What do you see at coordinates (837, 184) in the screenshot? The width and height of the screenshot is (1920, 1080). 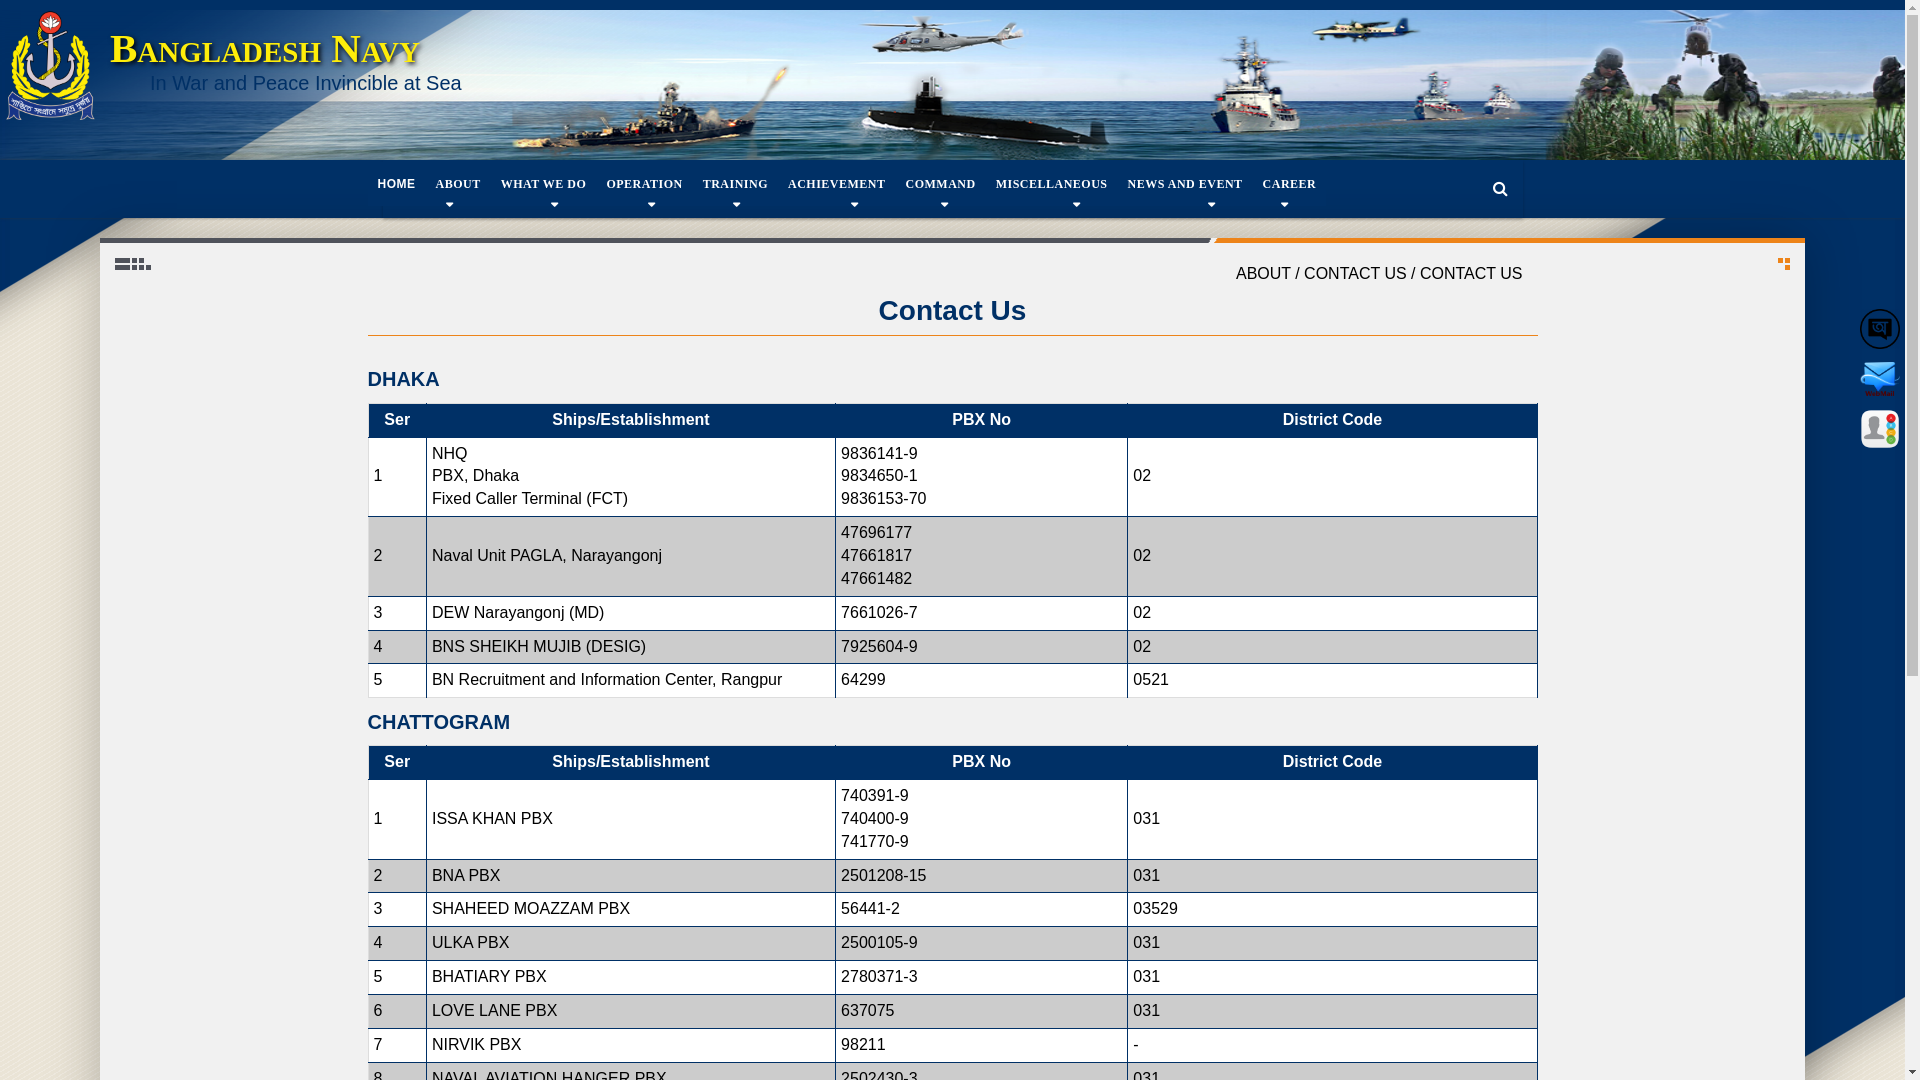 I see `ACHIEVEMENT` at bounding box center [837, 184].